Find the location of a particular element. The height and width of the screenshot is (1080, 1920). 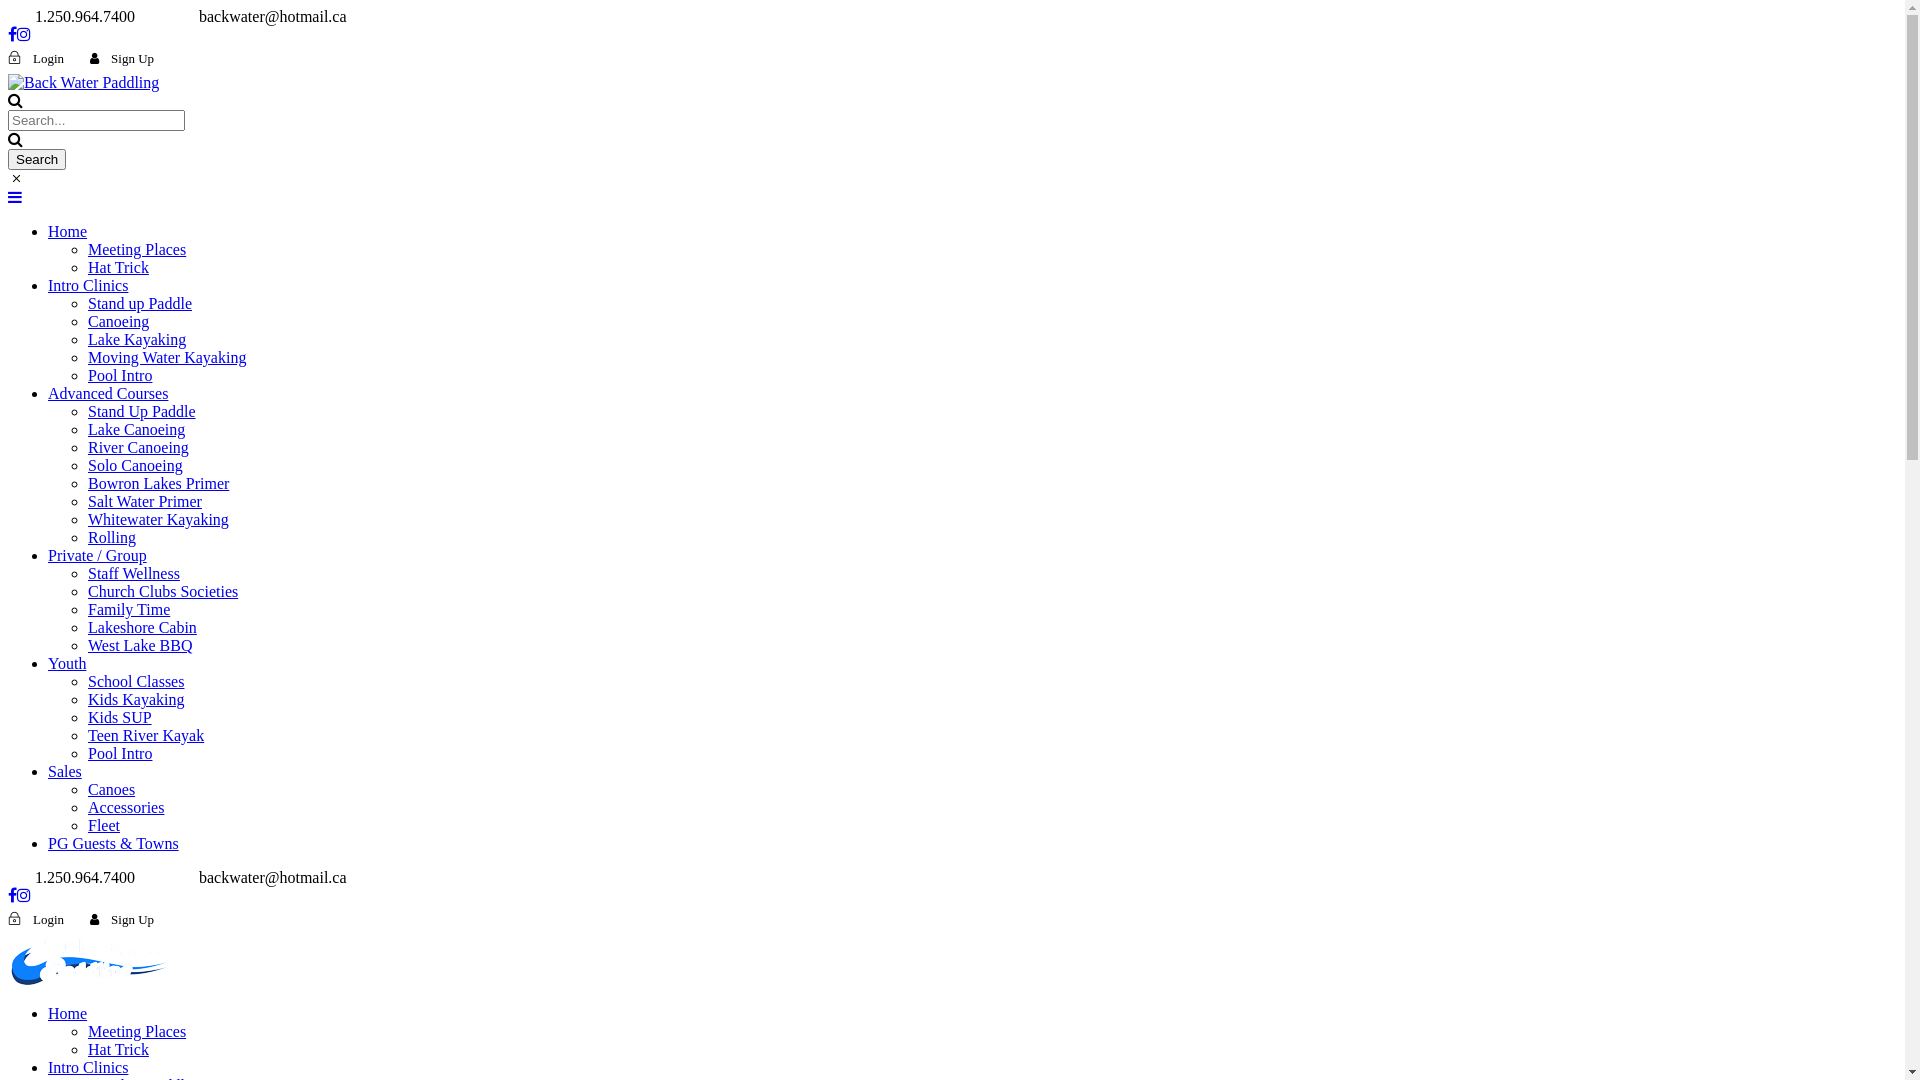

PG Guests & Towns is located at coordinates (114, 844).